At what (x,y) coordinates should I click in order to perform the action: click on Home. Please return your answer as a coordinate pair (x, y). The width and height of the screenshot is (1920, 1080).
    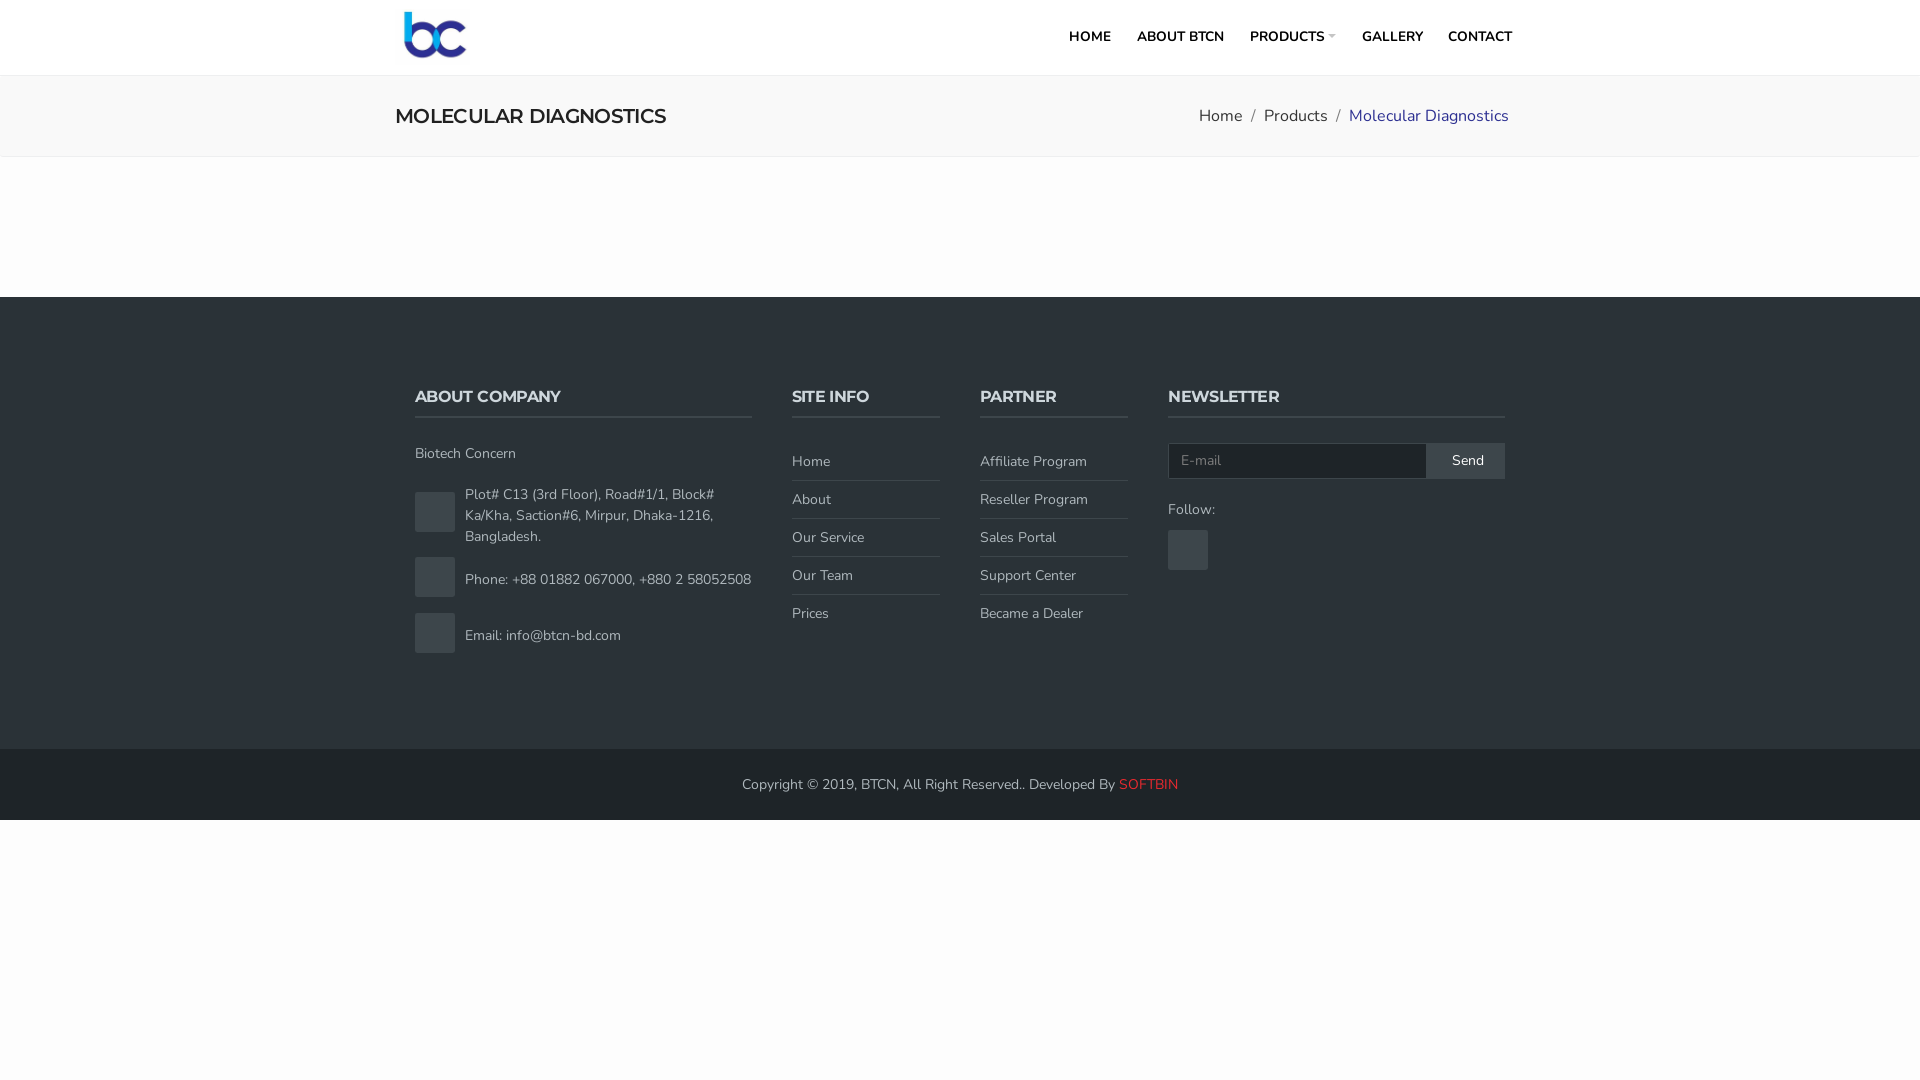
    Looking at the image, I should click on (866, 462).